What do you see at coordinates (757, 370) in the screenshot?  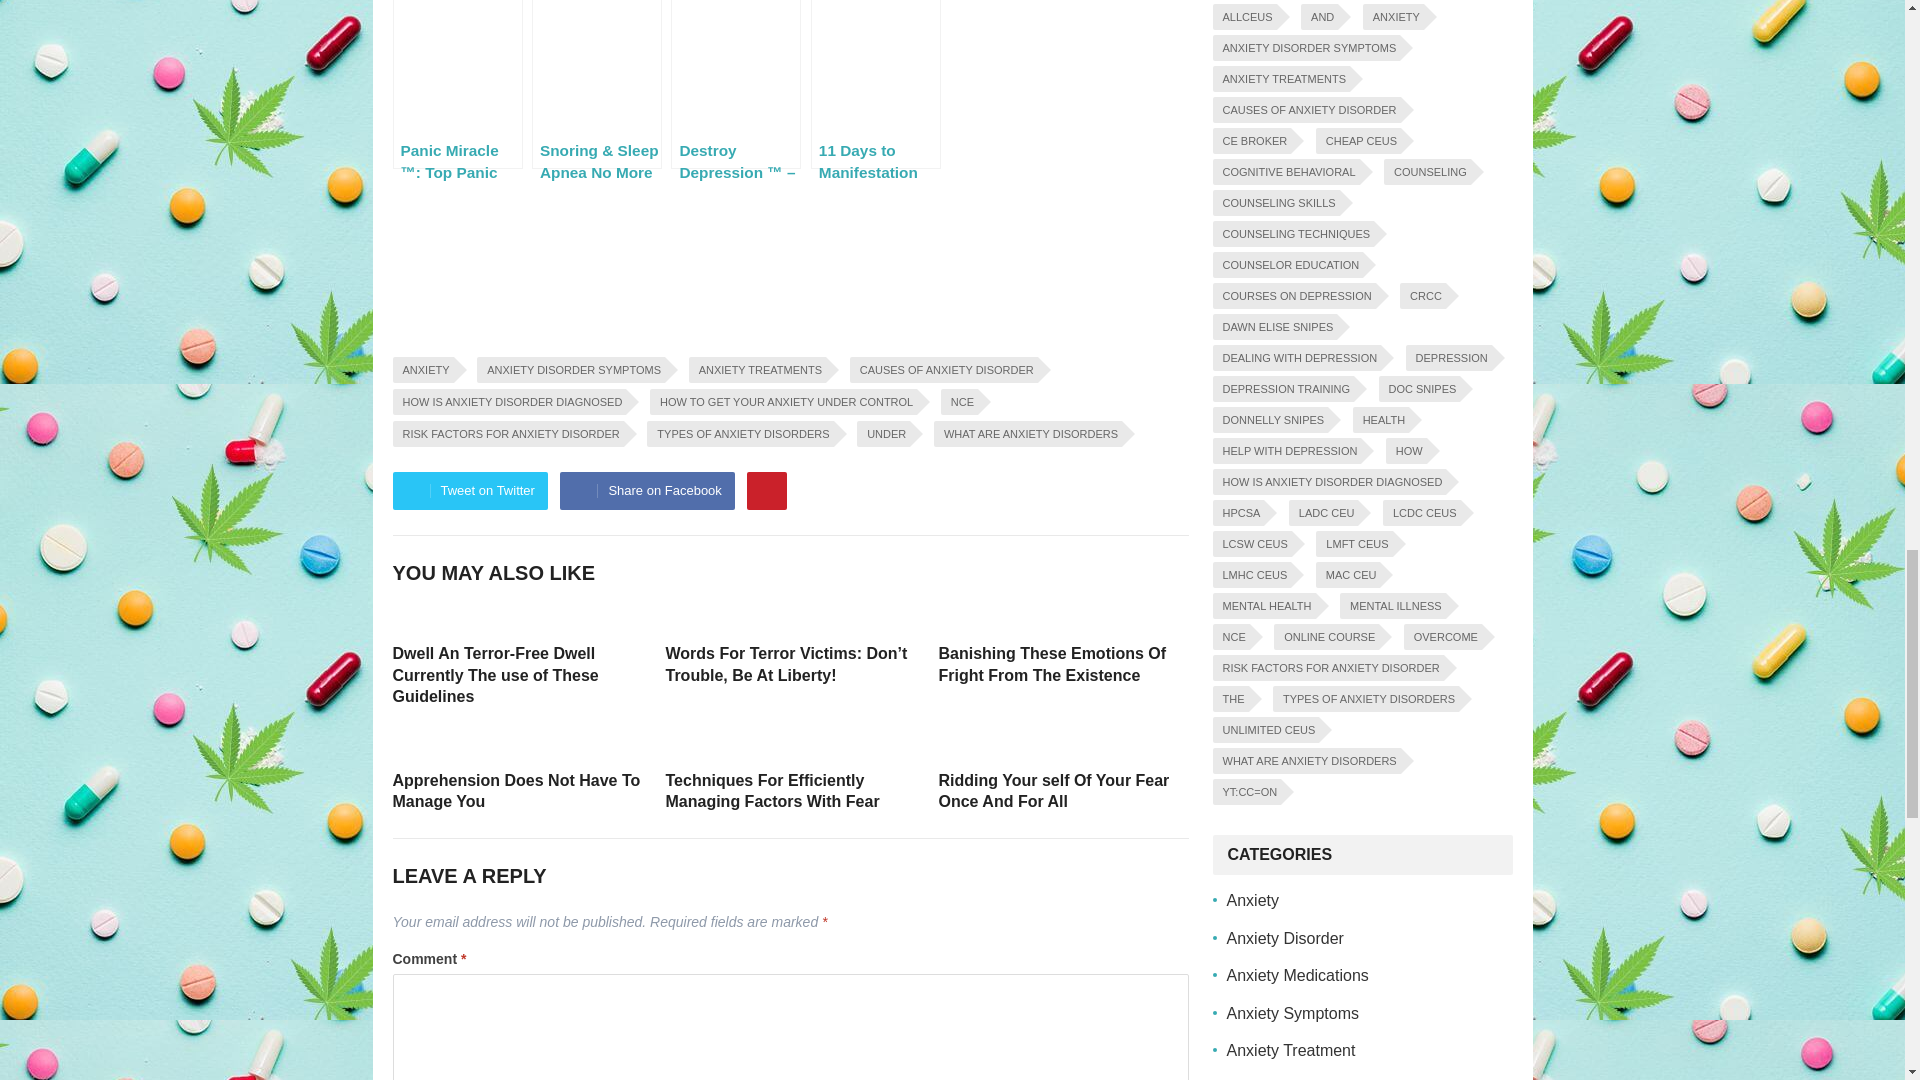 I see `ANXIETY TREATMENTS` at bounding box center [757, 370].